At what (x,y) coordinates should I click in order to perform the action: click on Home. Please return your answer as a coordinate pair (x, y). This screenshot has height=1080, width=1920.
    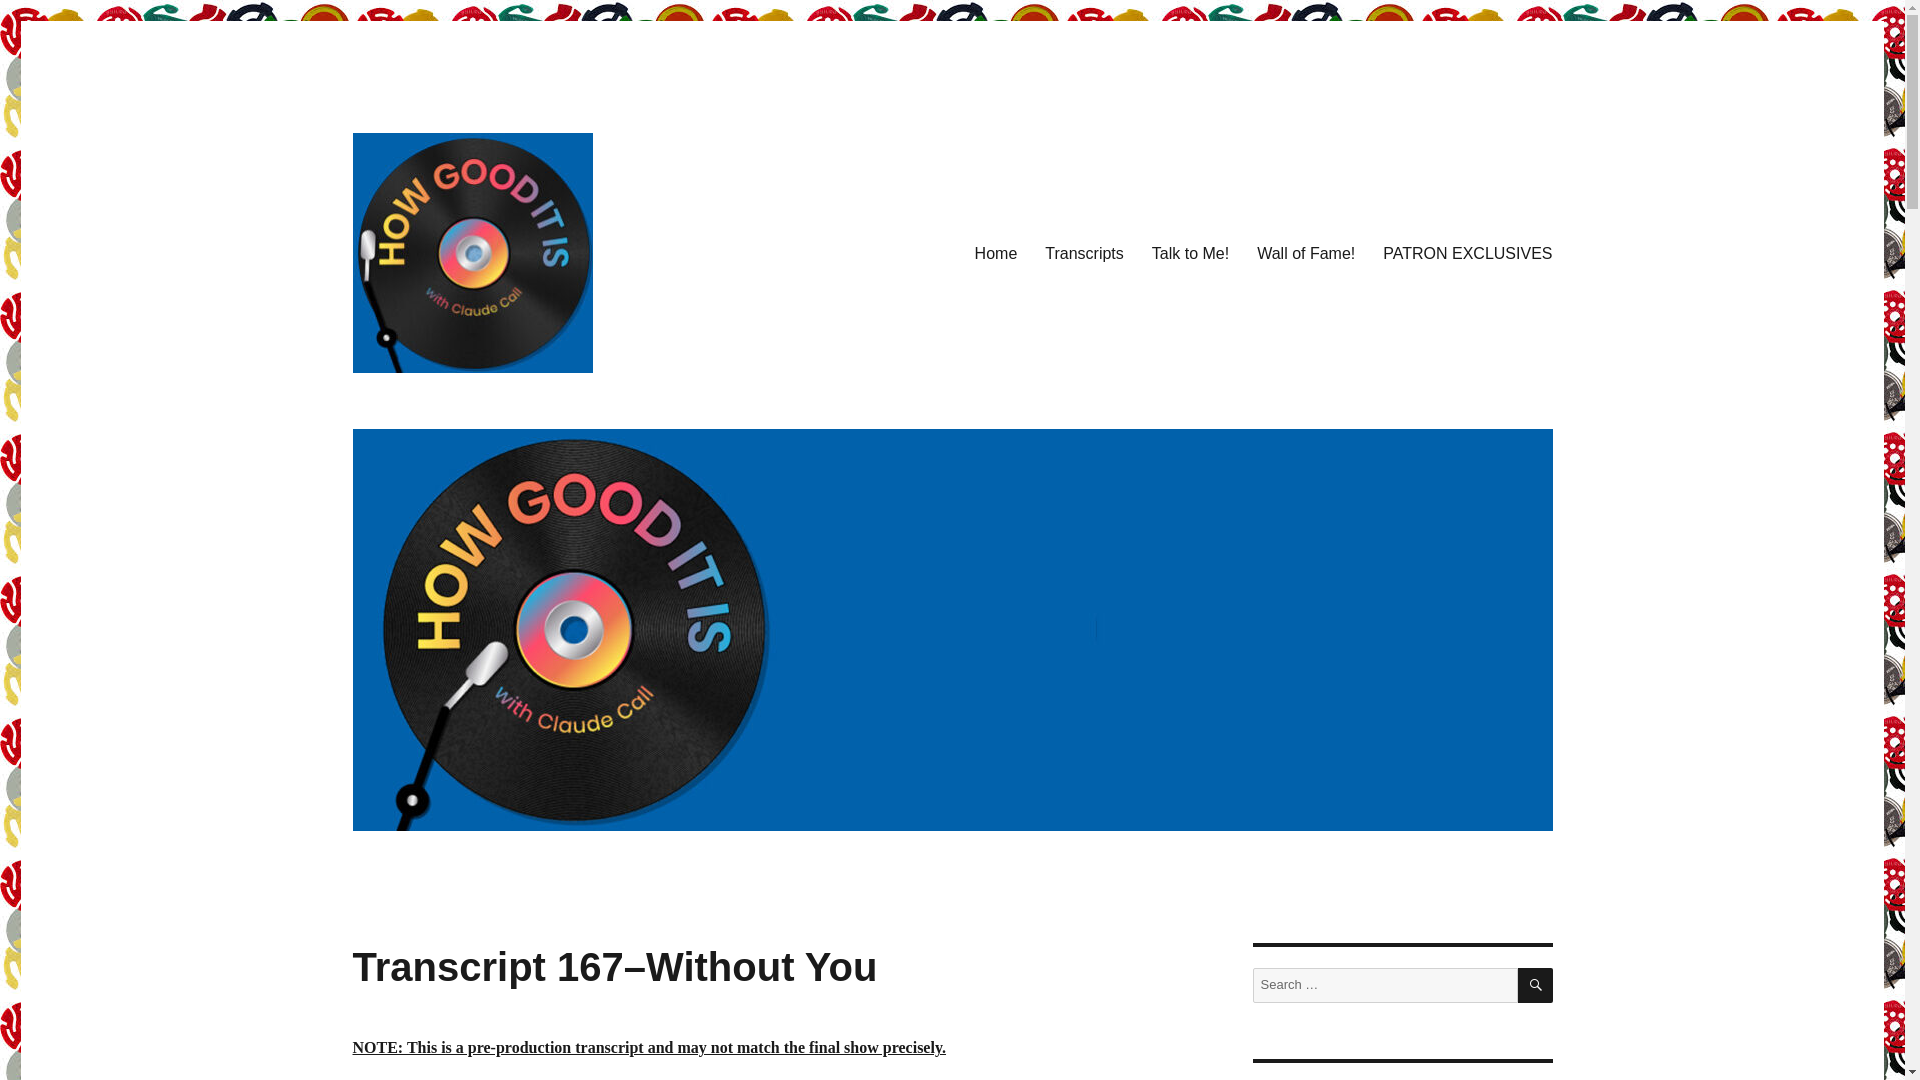
    Looking at the image, I should click on (996, 253).